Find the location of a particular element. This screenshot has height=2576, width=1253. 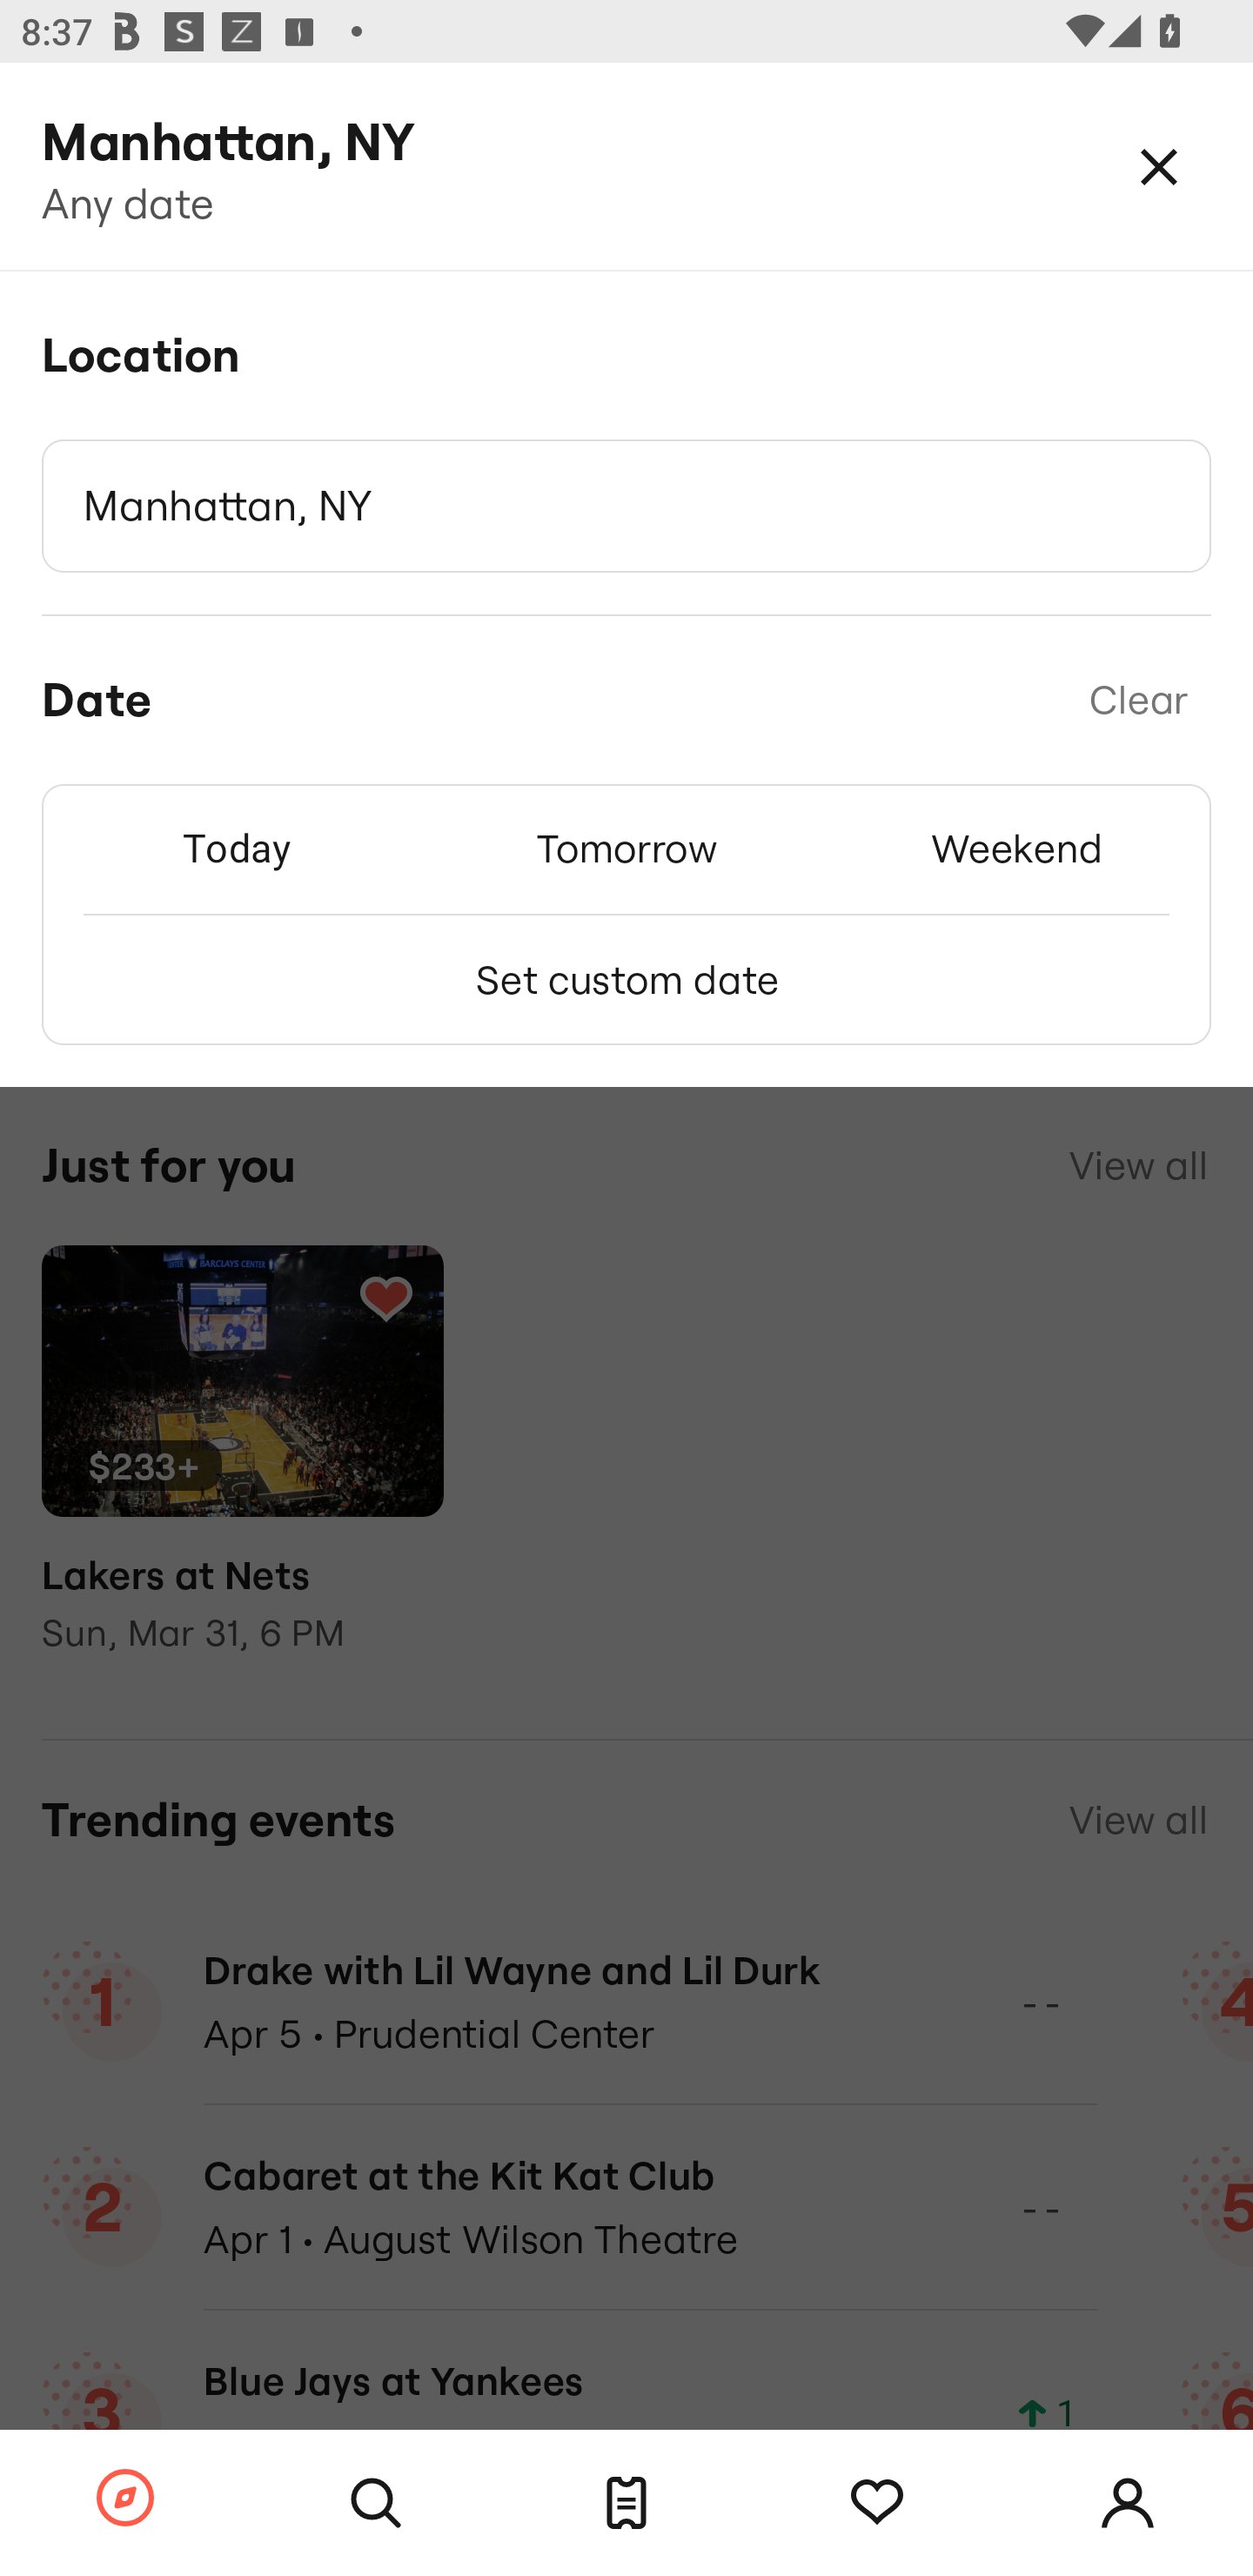

Set custom date is located at coordinates (626, 980).